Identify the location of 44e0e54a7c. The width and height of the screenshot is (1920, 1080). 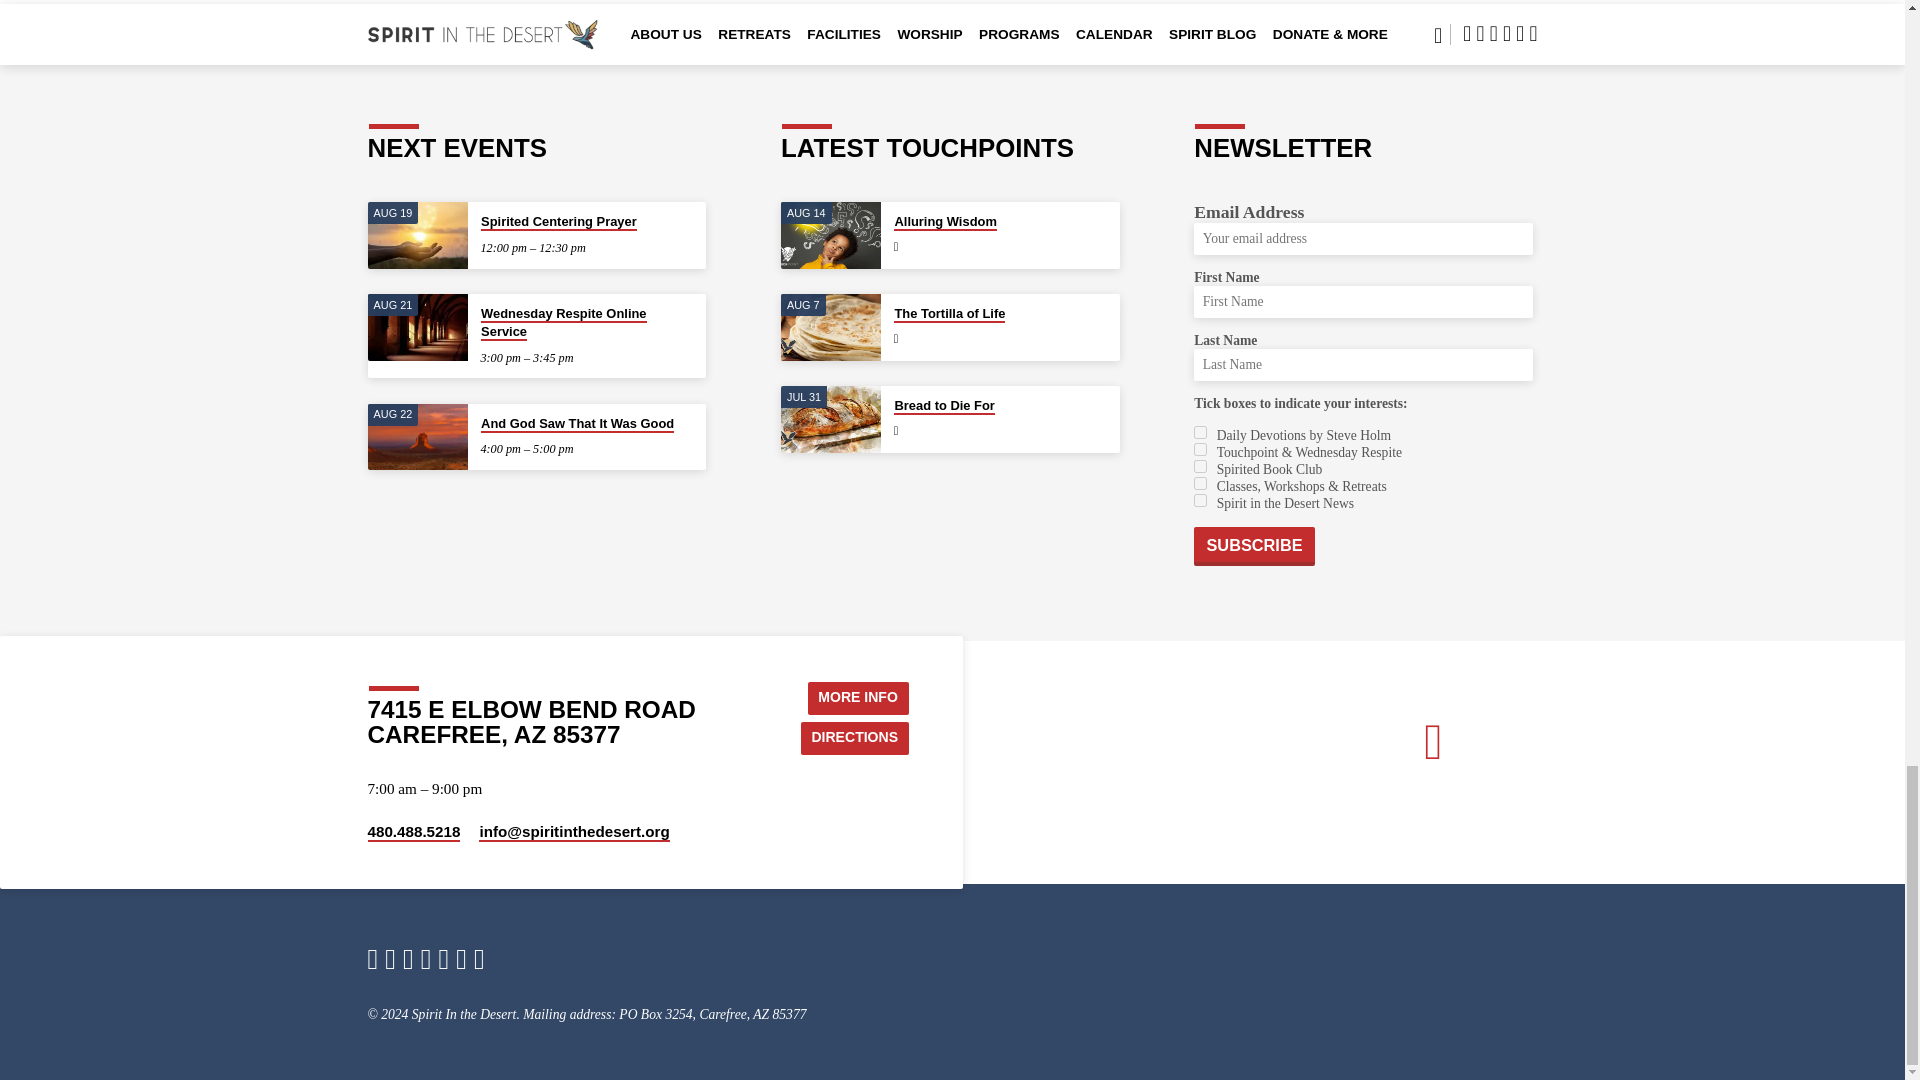
(1200, 448).